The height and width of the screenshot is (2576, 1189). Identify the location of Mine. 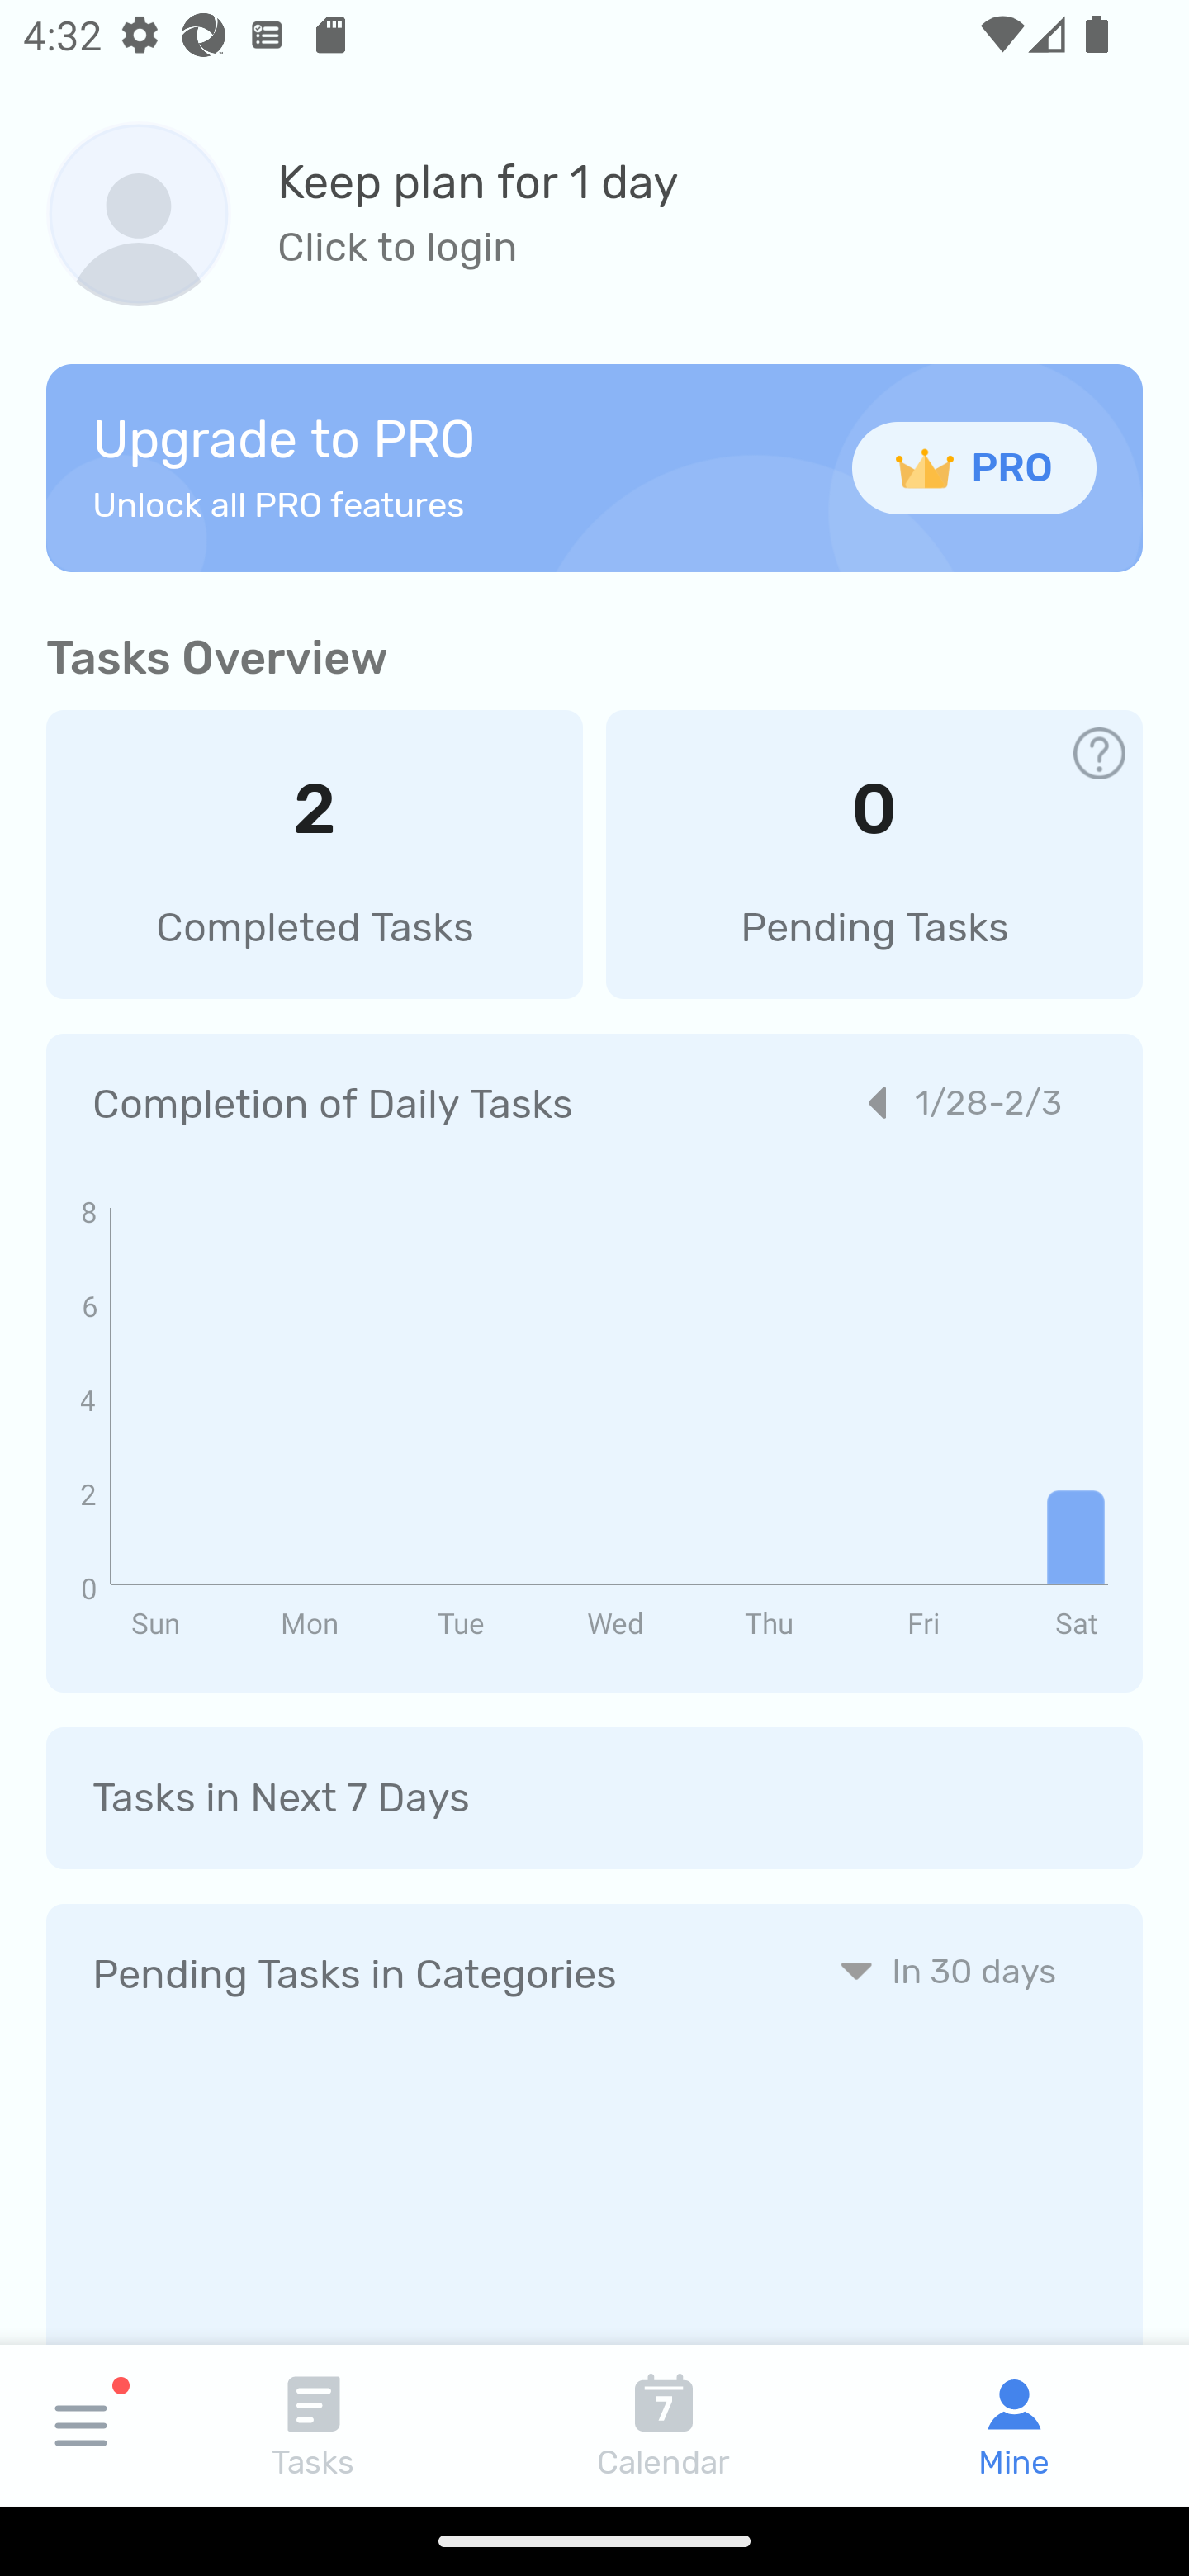
(1014, 2425).